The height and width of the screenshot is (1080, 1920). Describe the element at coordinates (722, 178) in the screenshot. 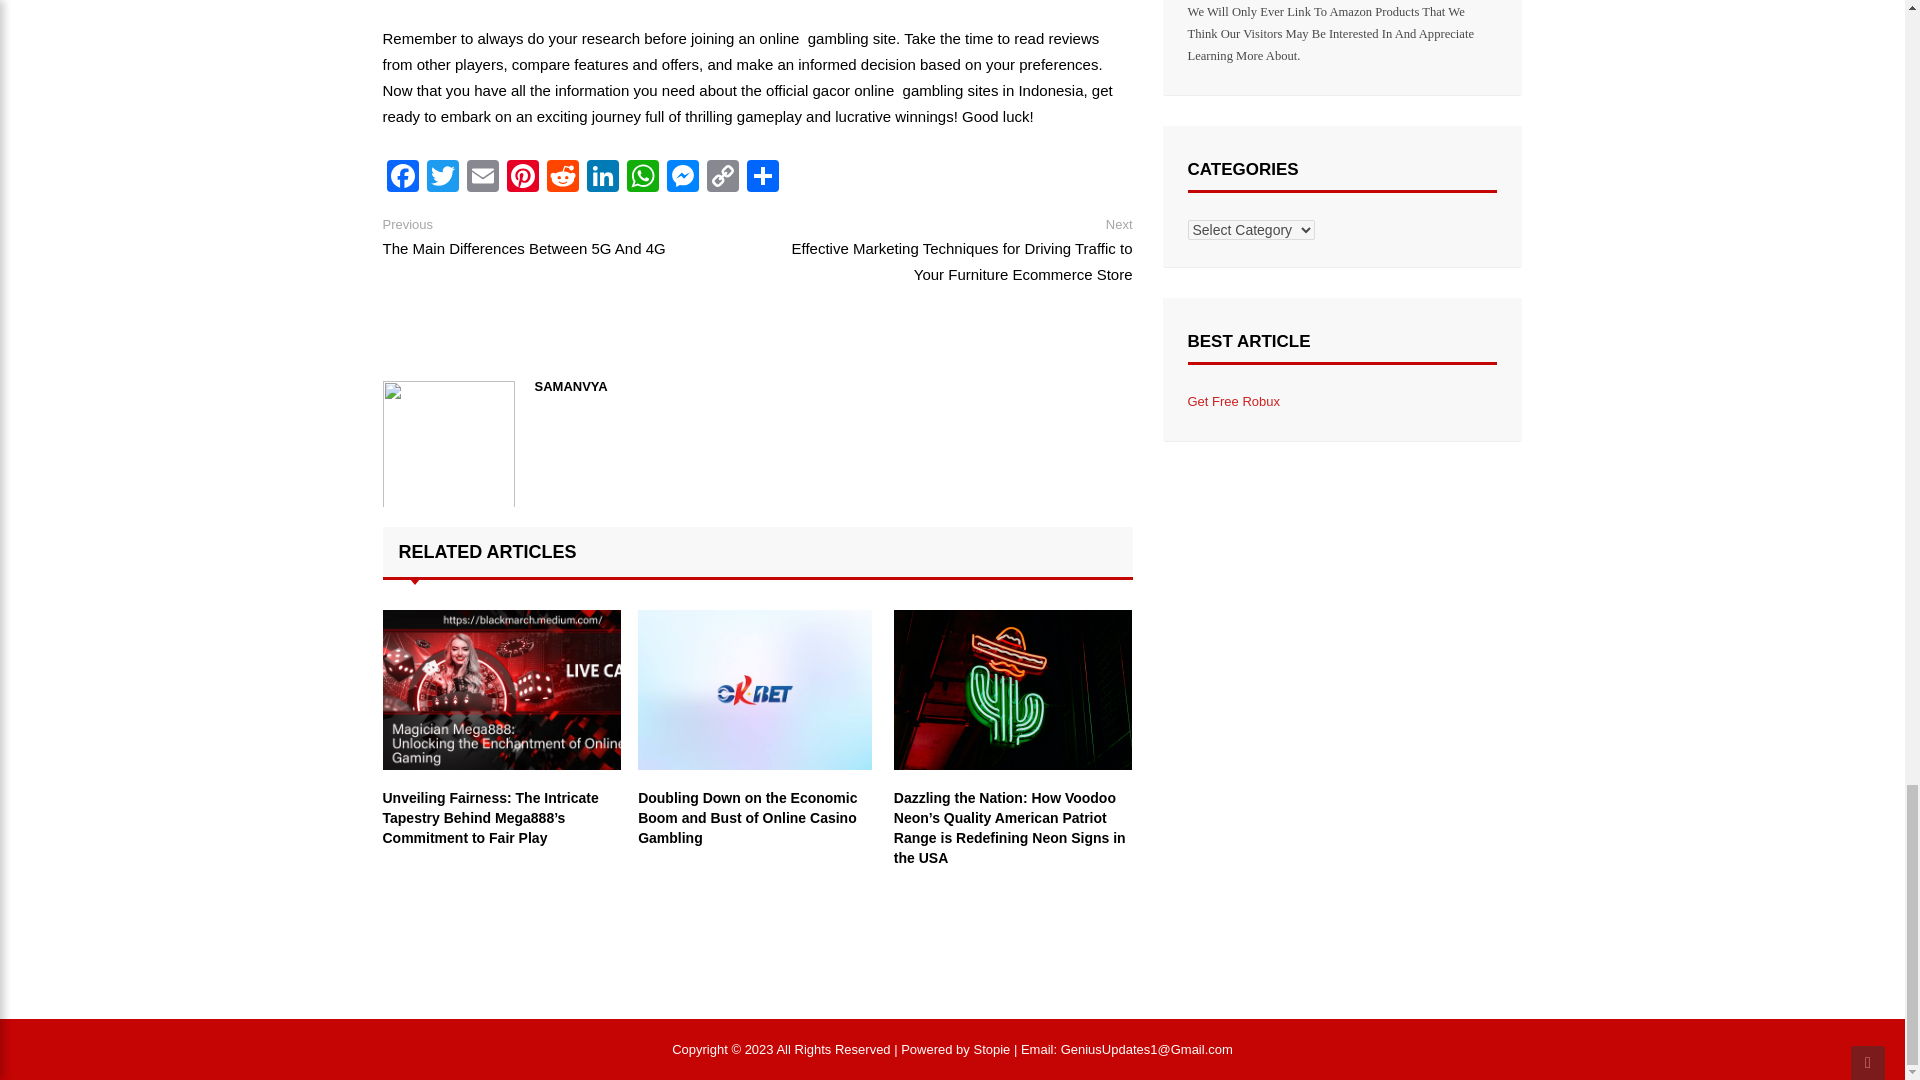

I see `Copy Link` at that location.